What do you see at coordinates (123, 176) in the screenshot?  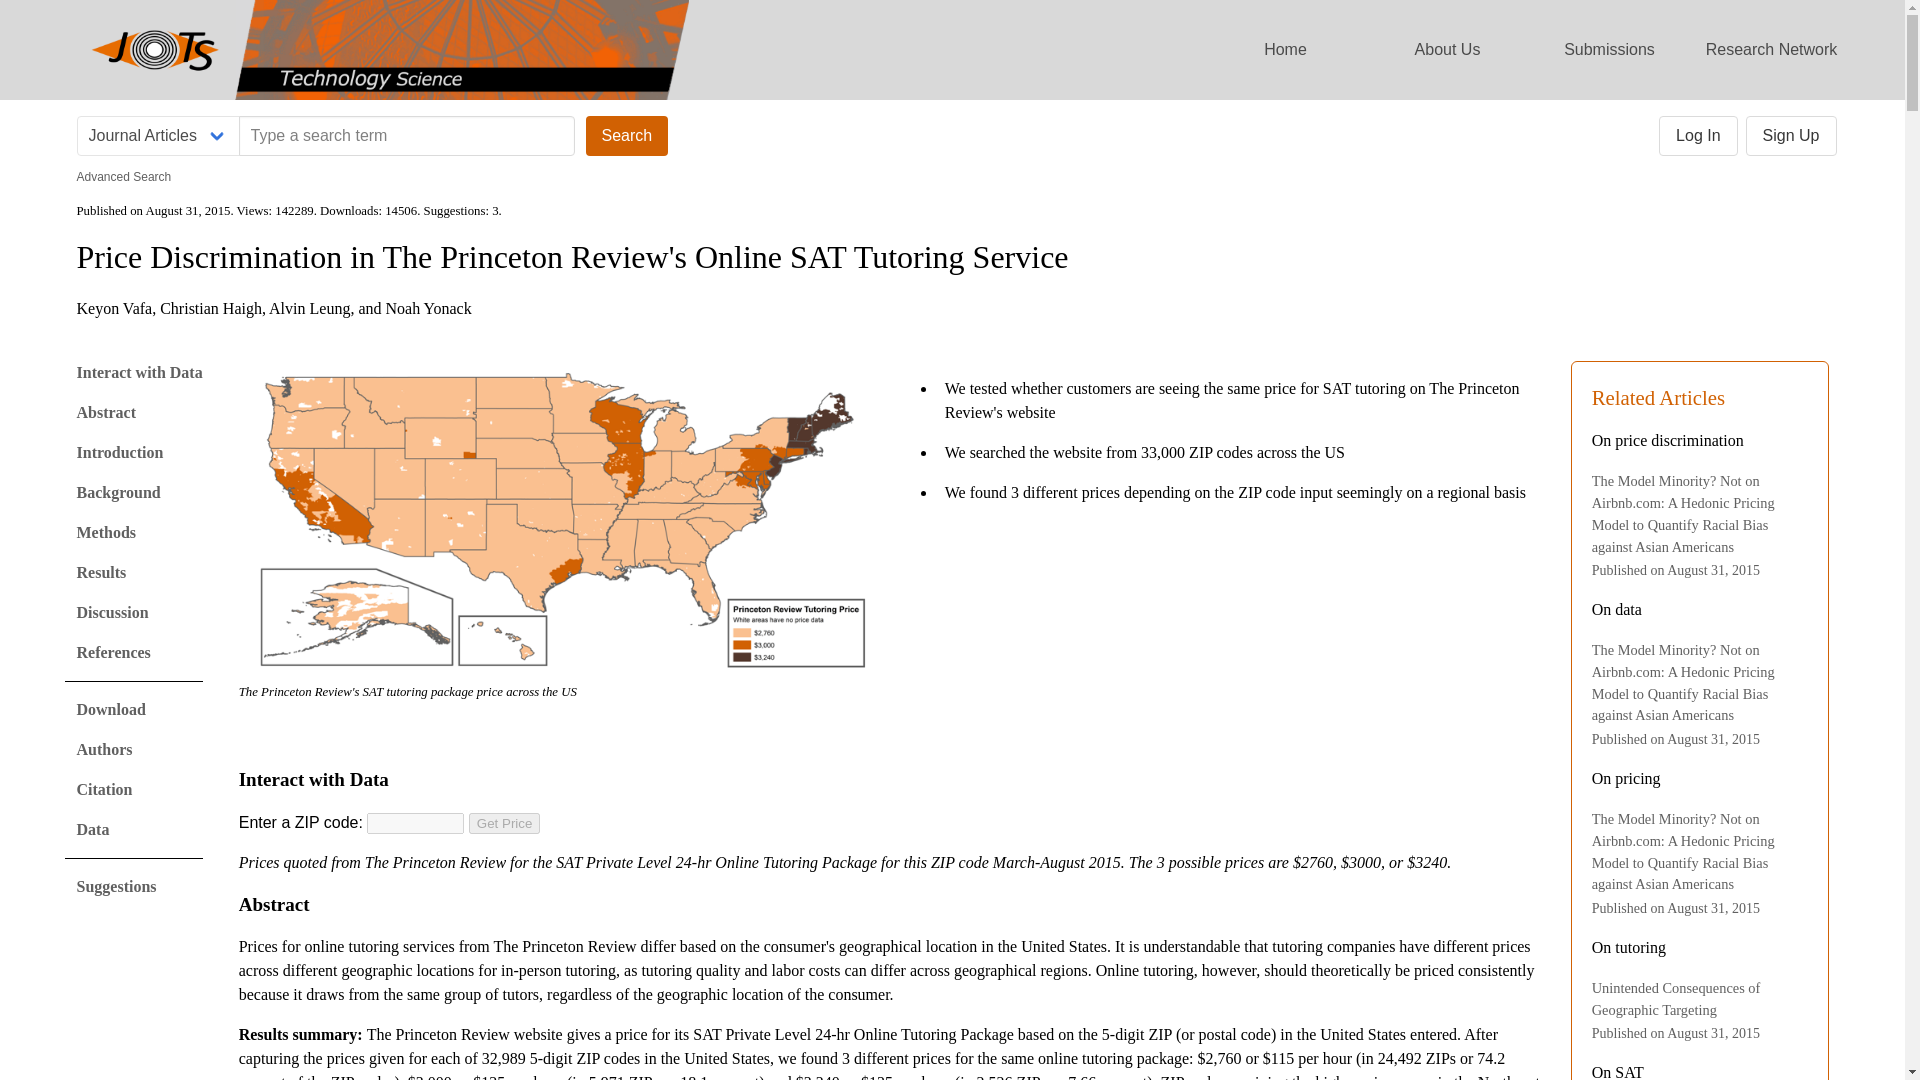 I see `Advanced Search` at bounding box center [123, 176].